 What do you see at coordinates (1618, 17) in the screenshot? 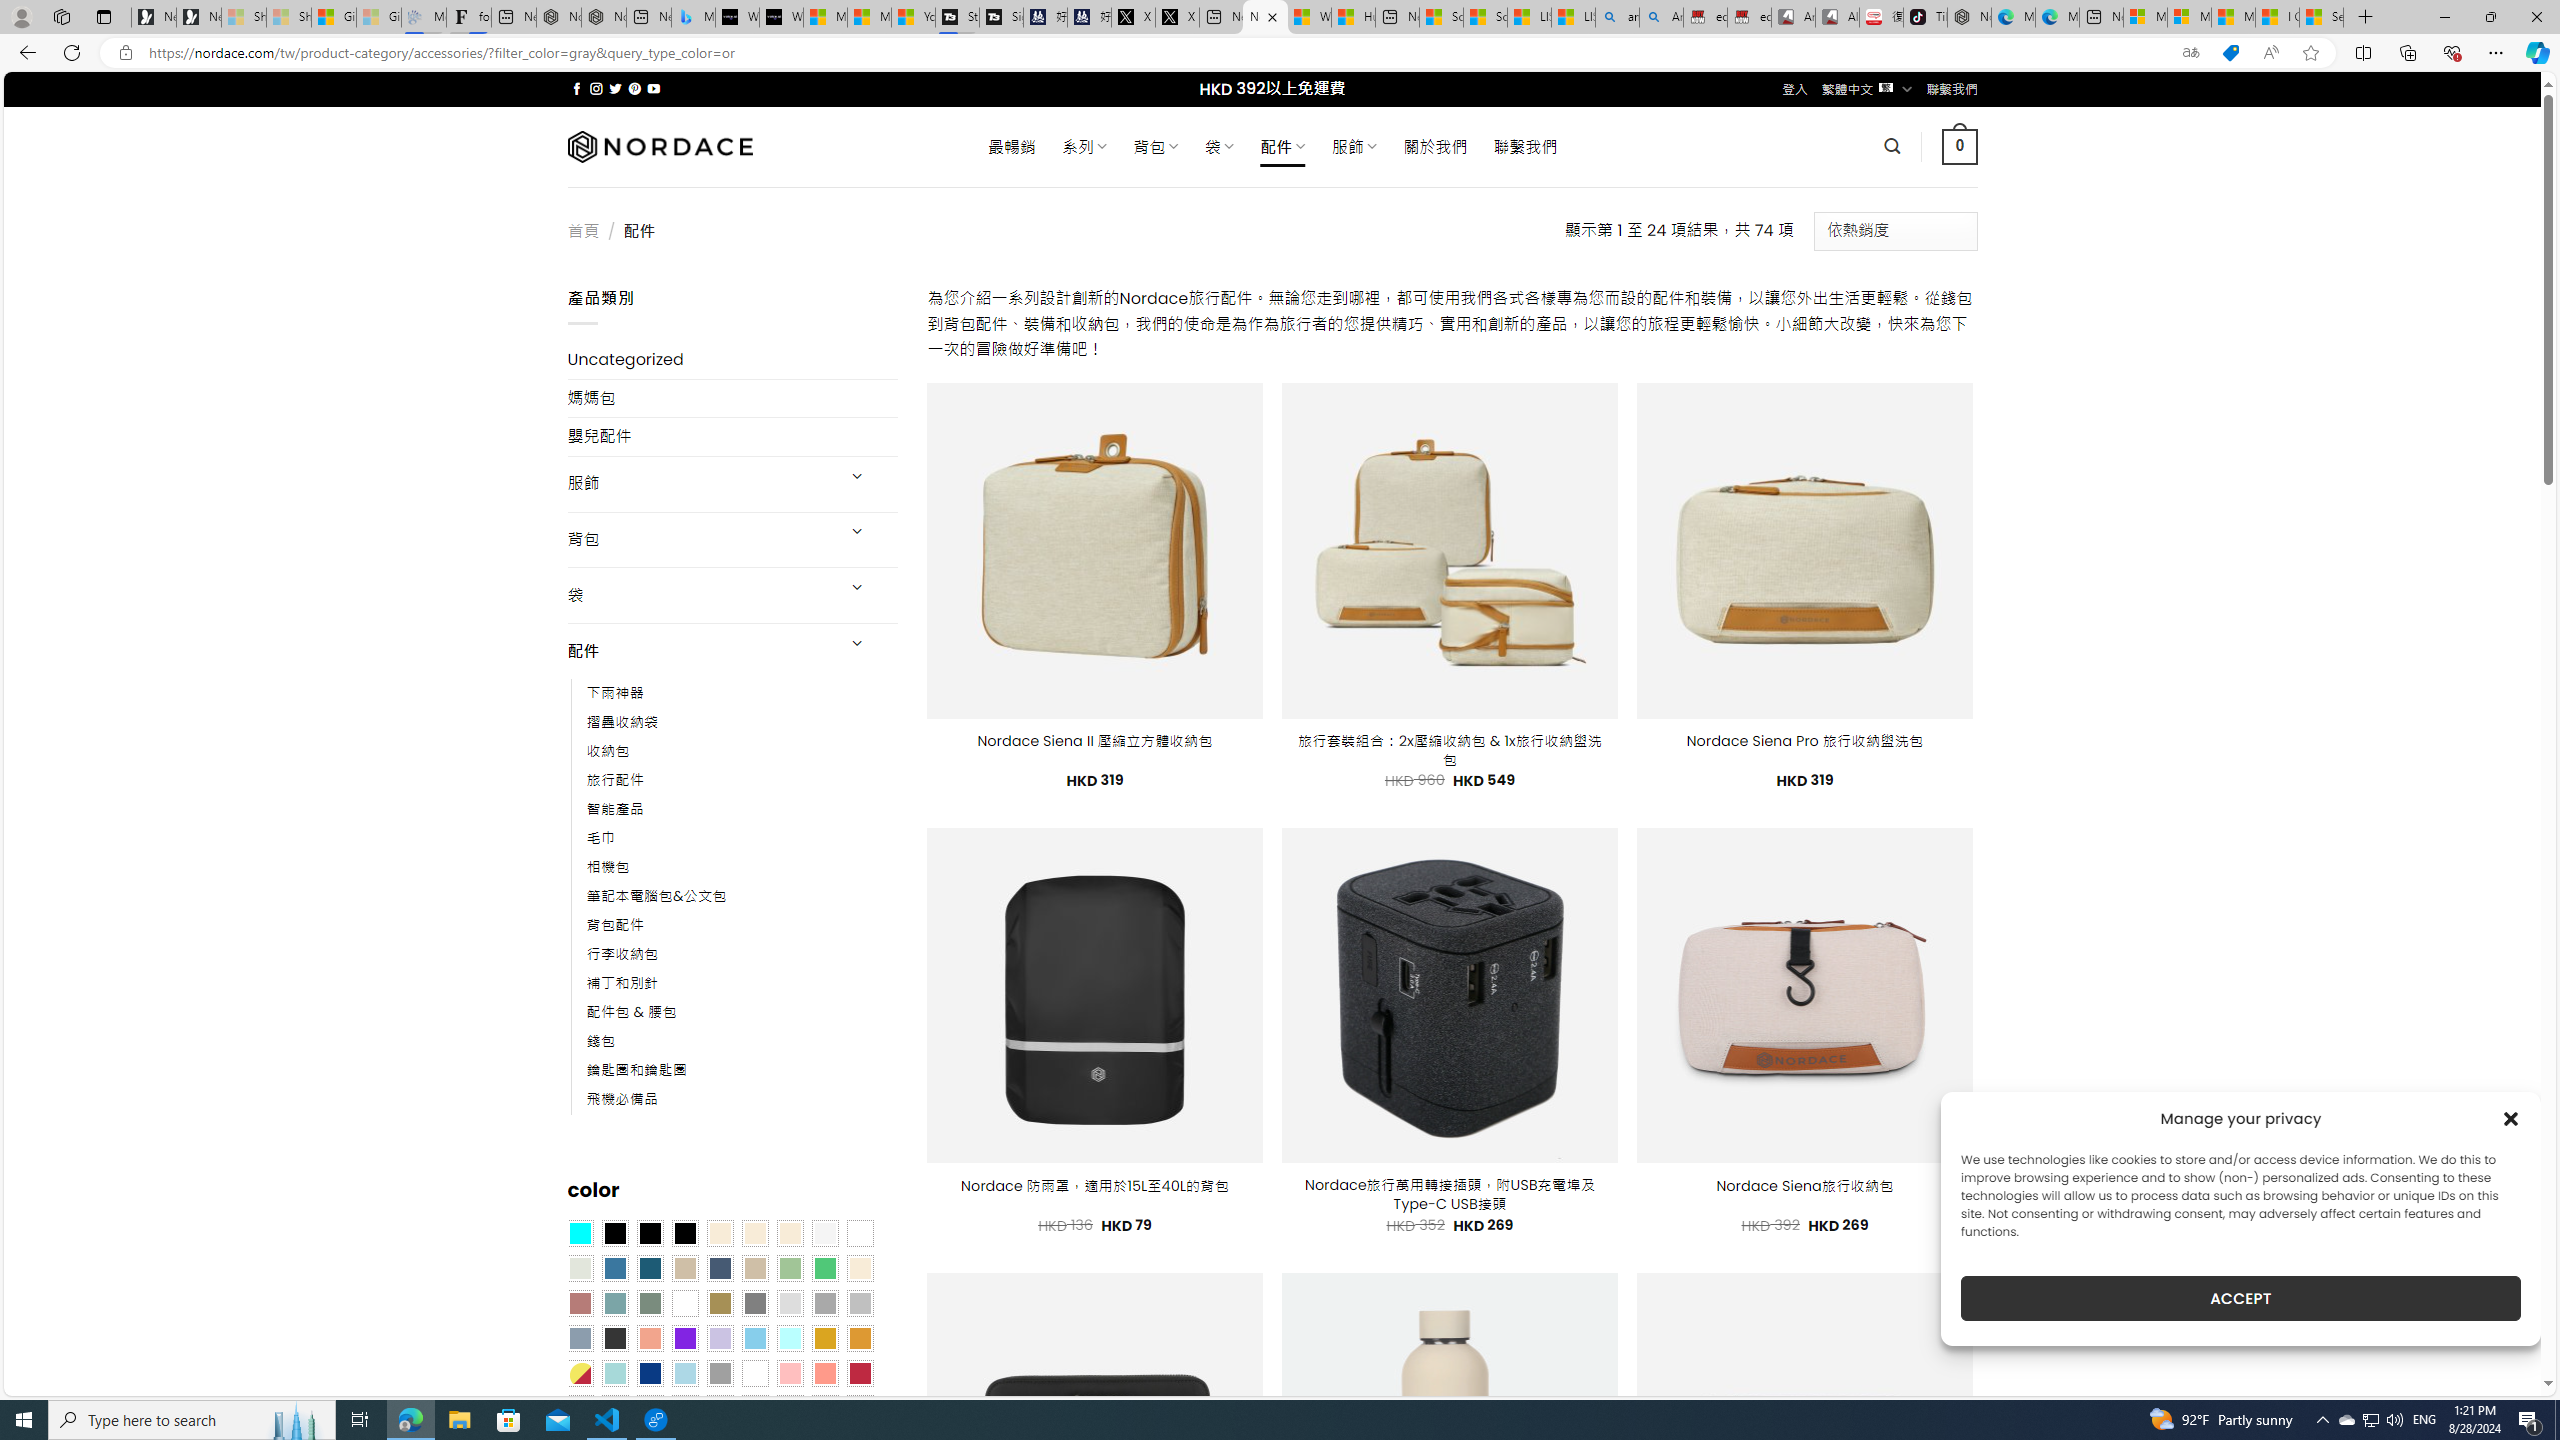
I see `amazon - Search` at bounding box center [1618, 17].